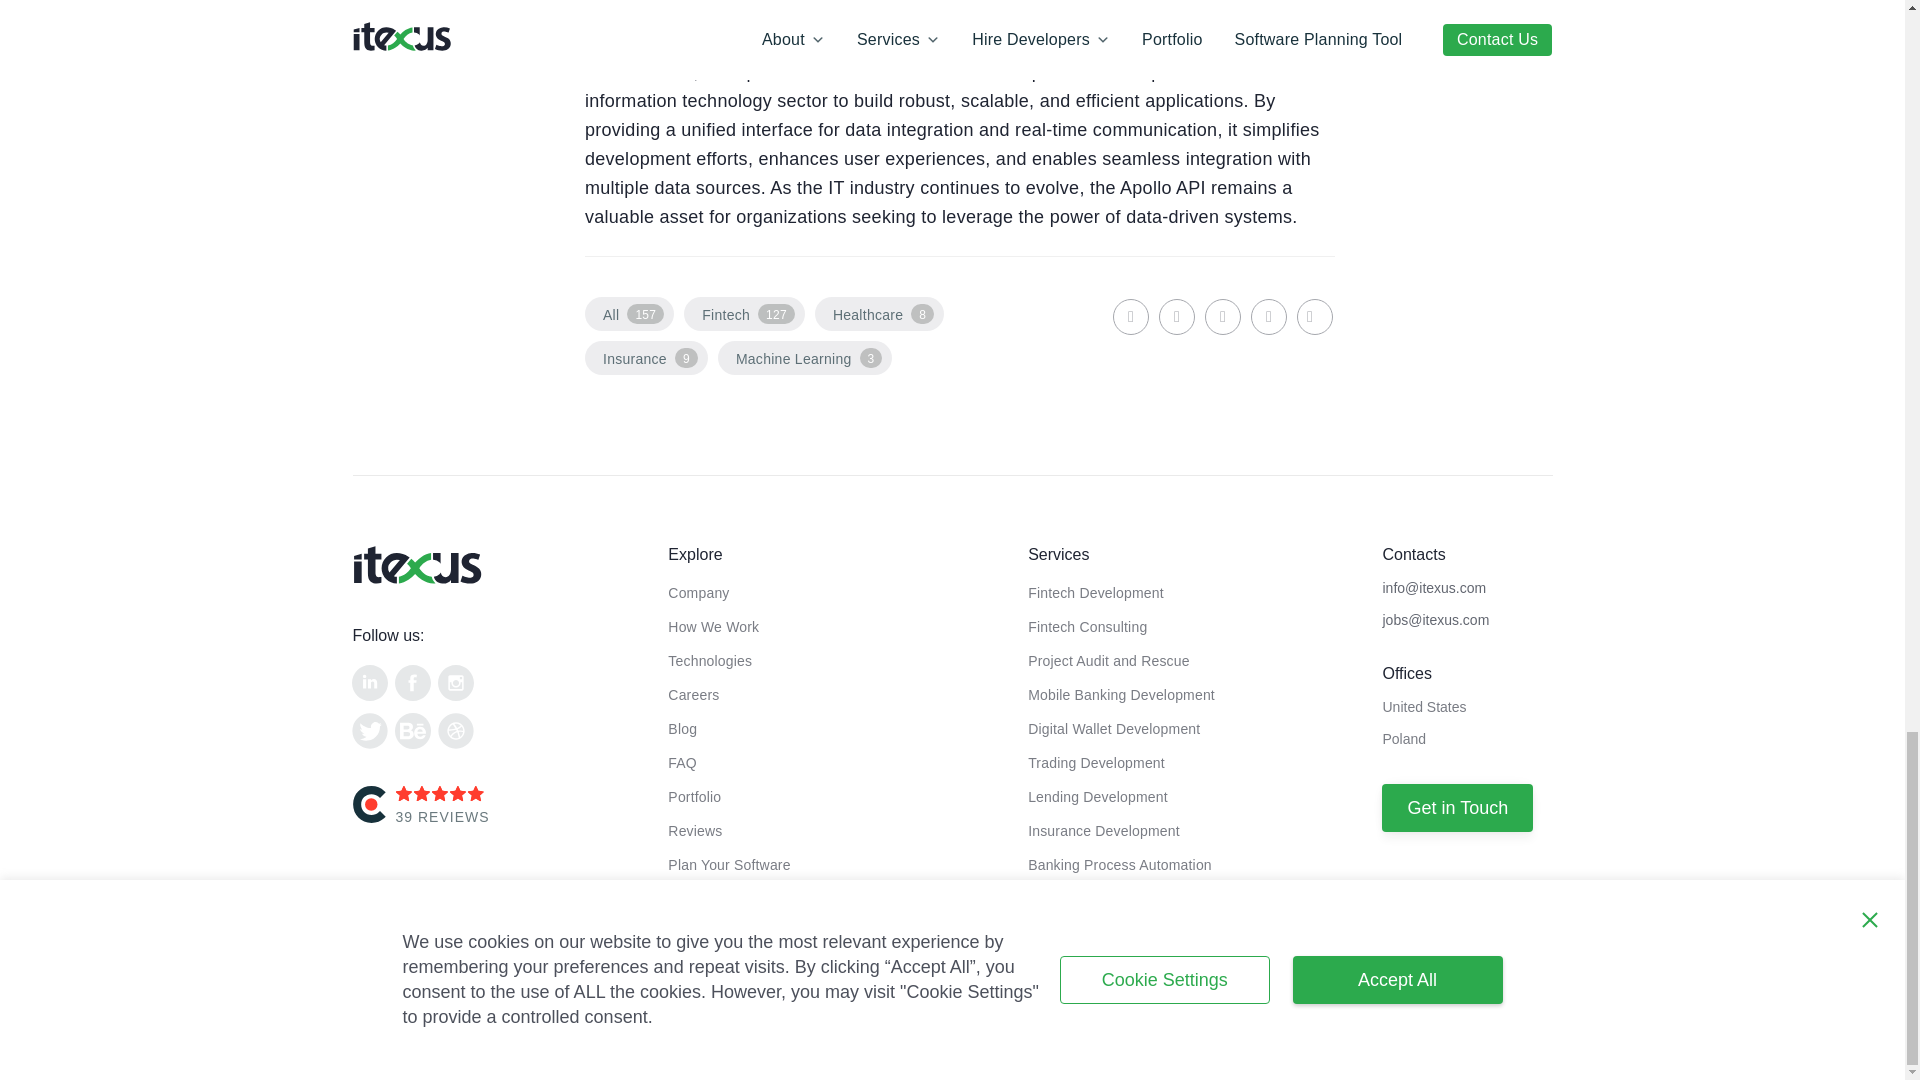 The image size is (1920, 1080). I want to click on Share in Twitter, so click(1222, 316).